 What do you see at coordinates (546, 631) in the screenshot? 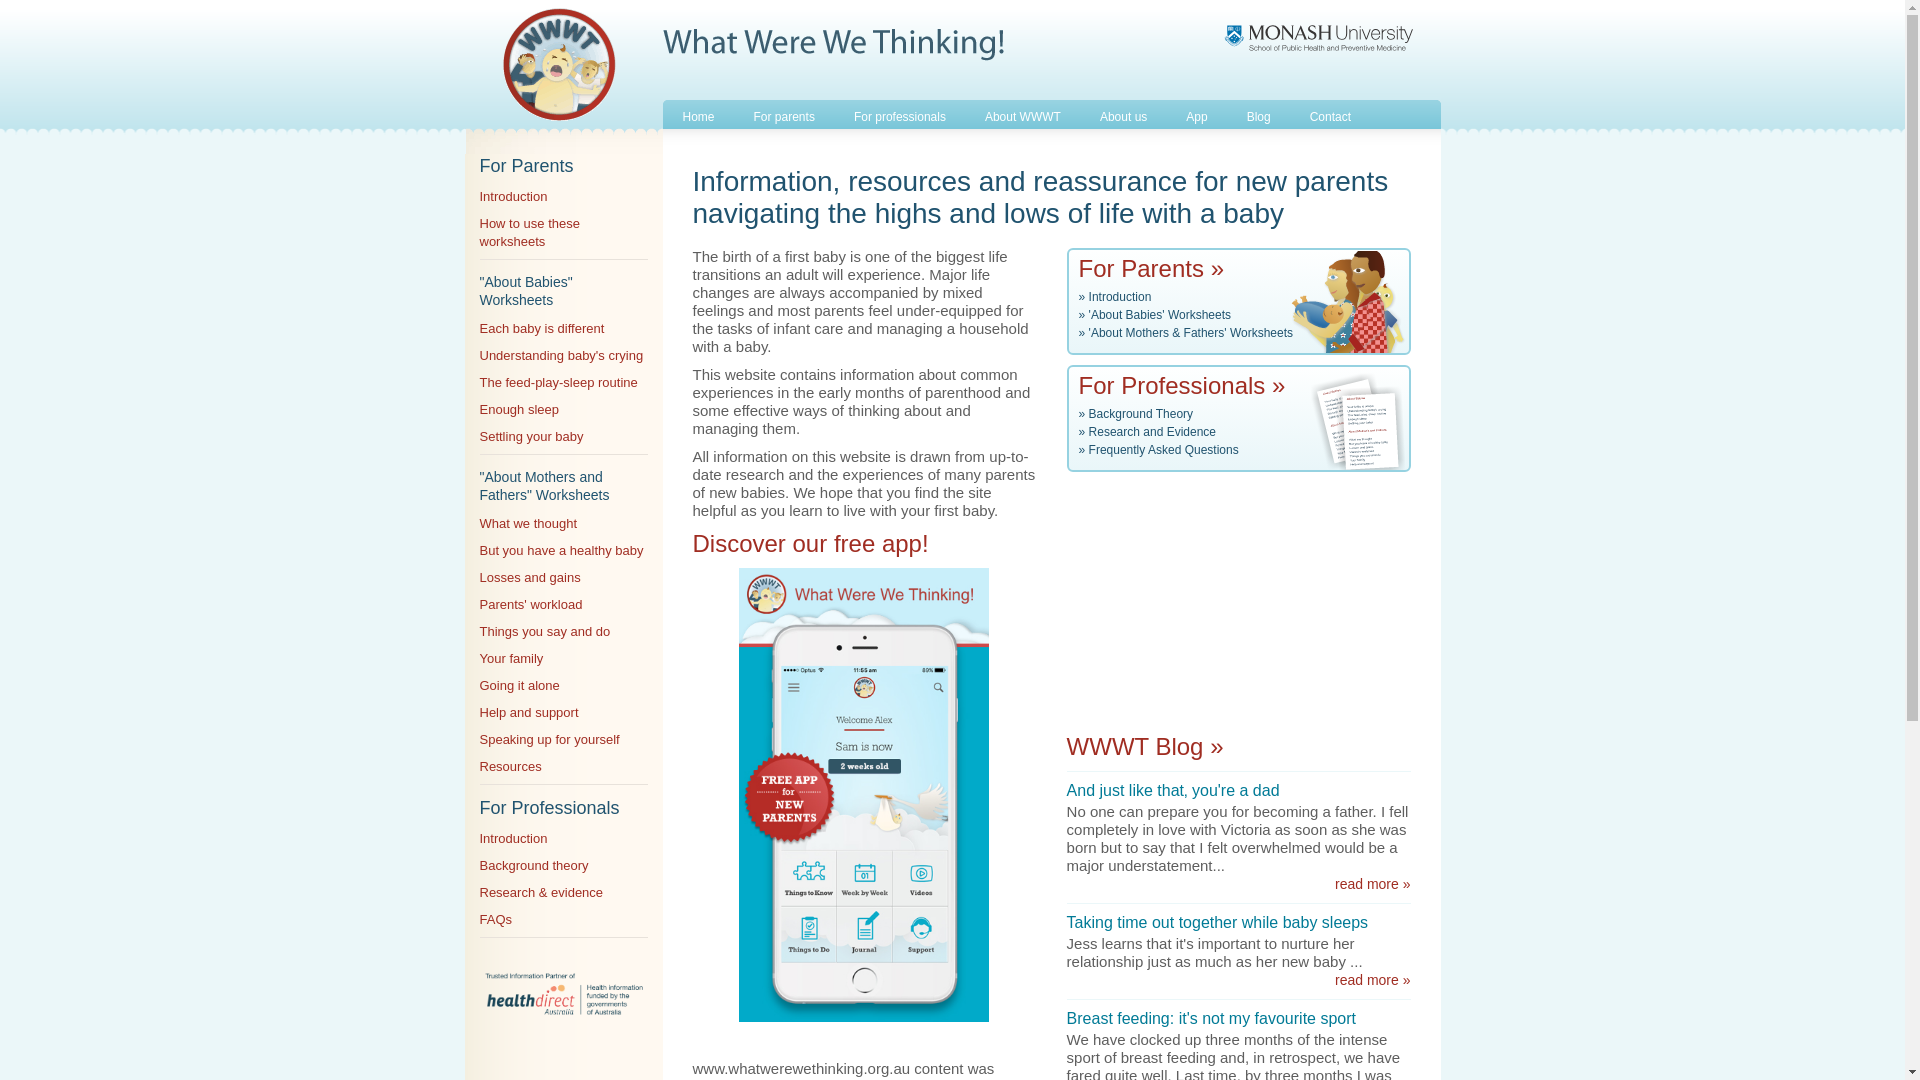
I see `Things you say and do` at bounding box center [546, 631].